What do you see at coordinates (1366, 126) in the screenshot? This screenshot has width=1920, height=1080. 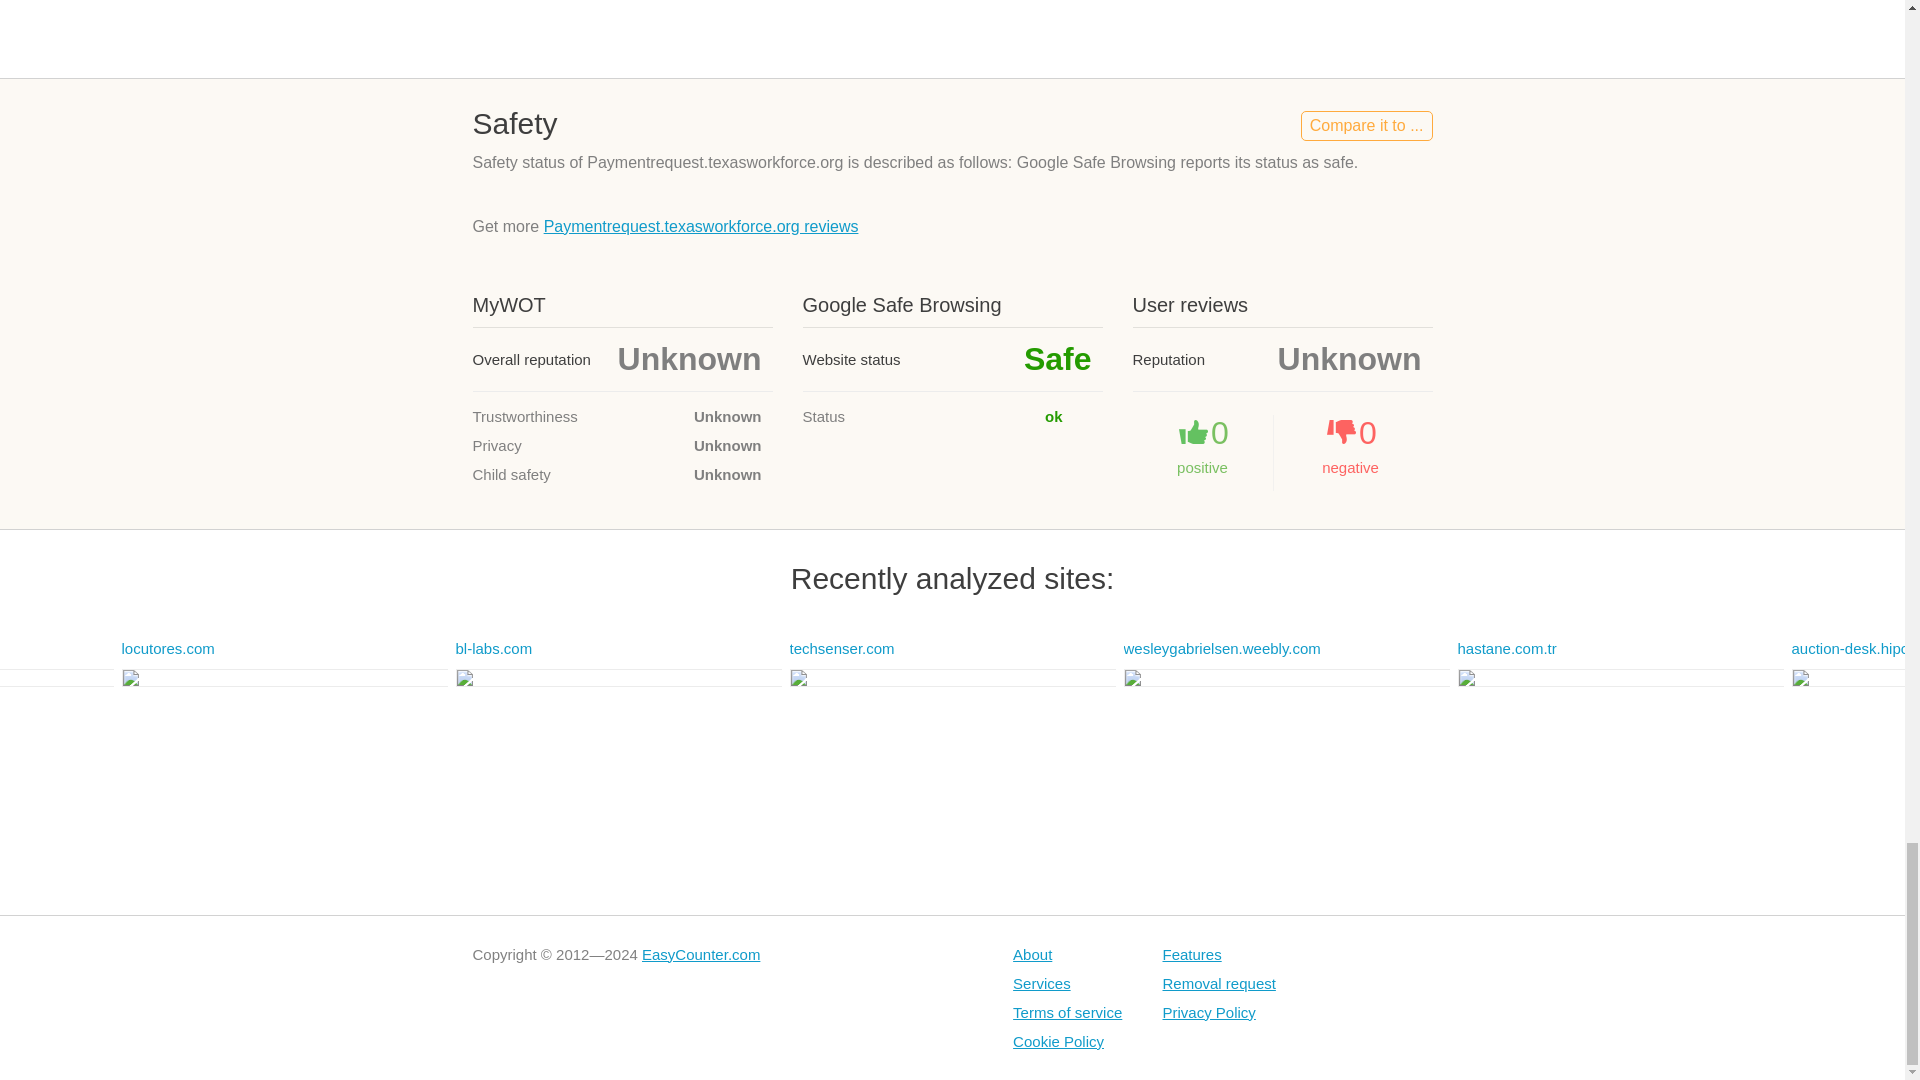 I see `Compare it to ...` at bounding box center [1366, 126].